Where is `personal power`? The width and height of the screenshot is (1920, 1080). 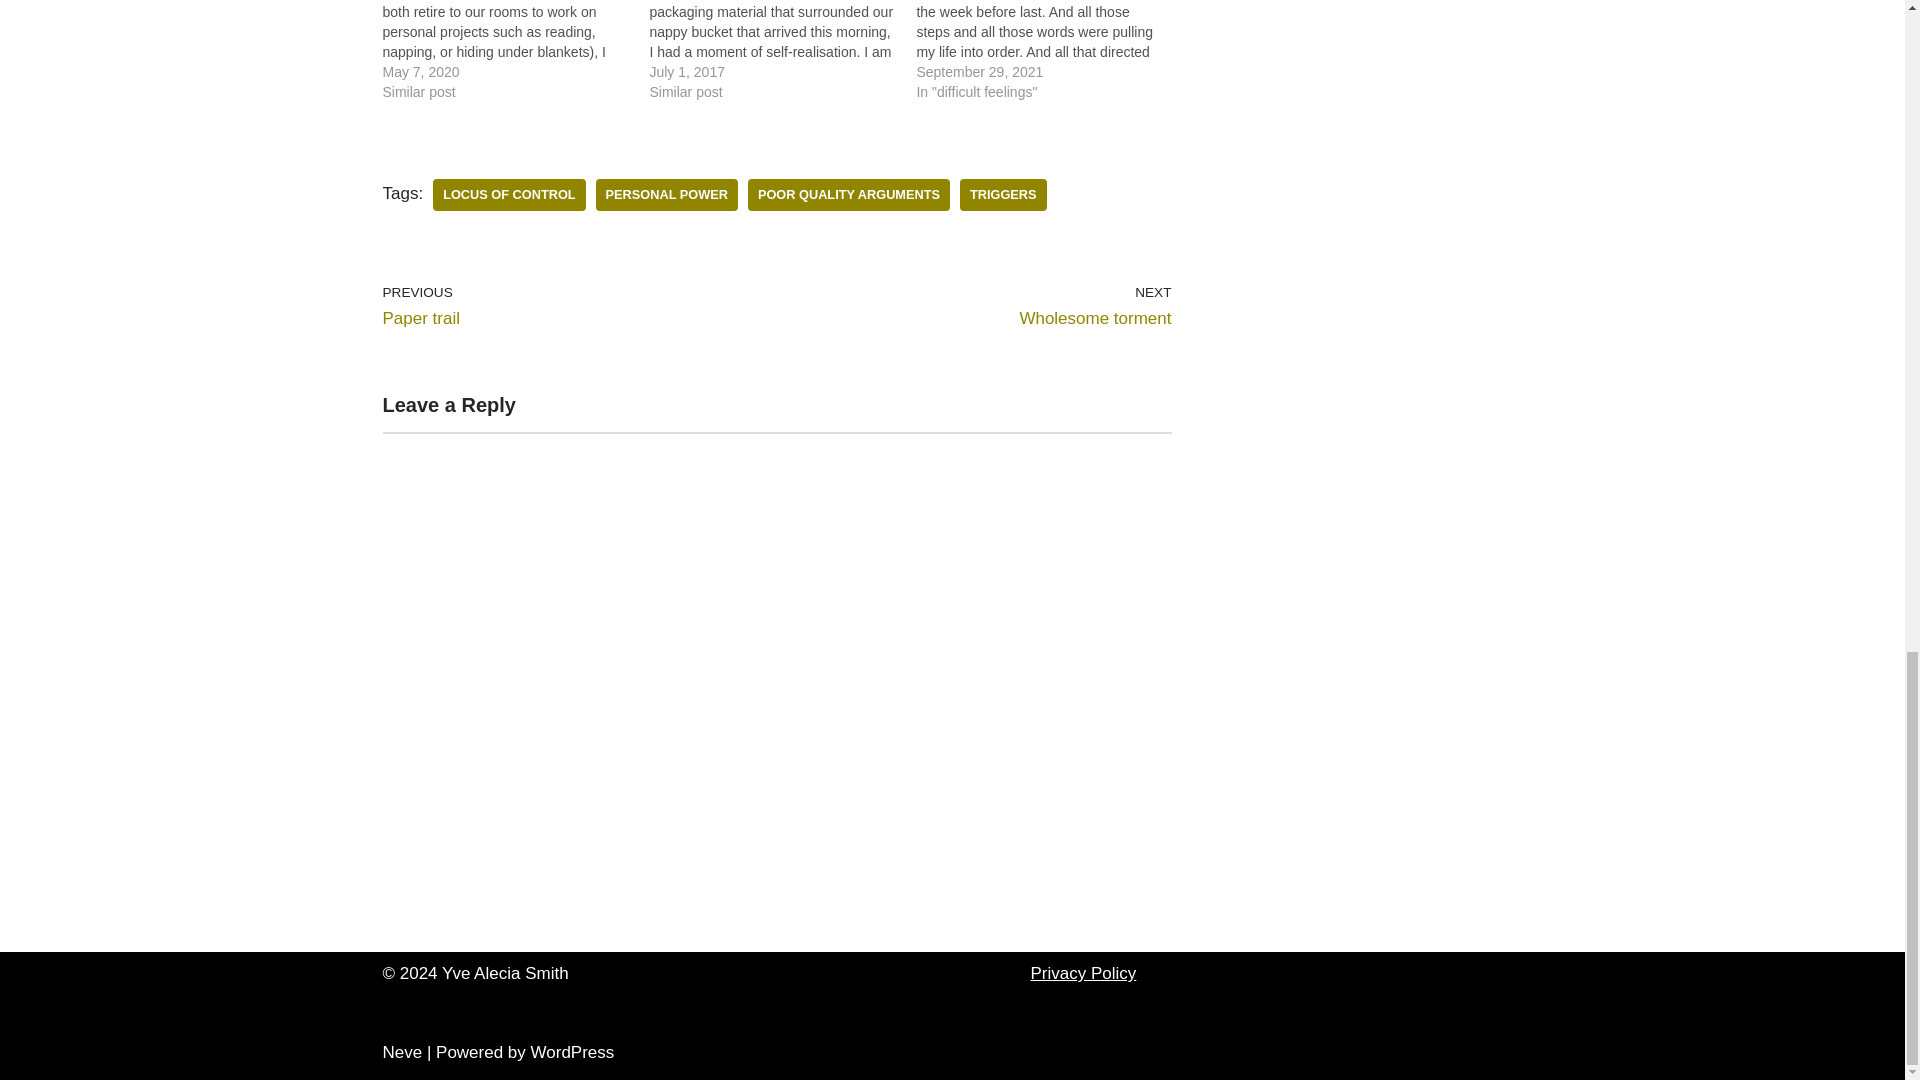
personal power is located at coordinates (849, 195).